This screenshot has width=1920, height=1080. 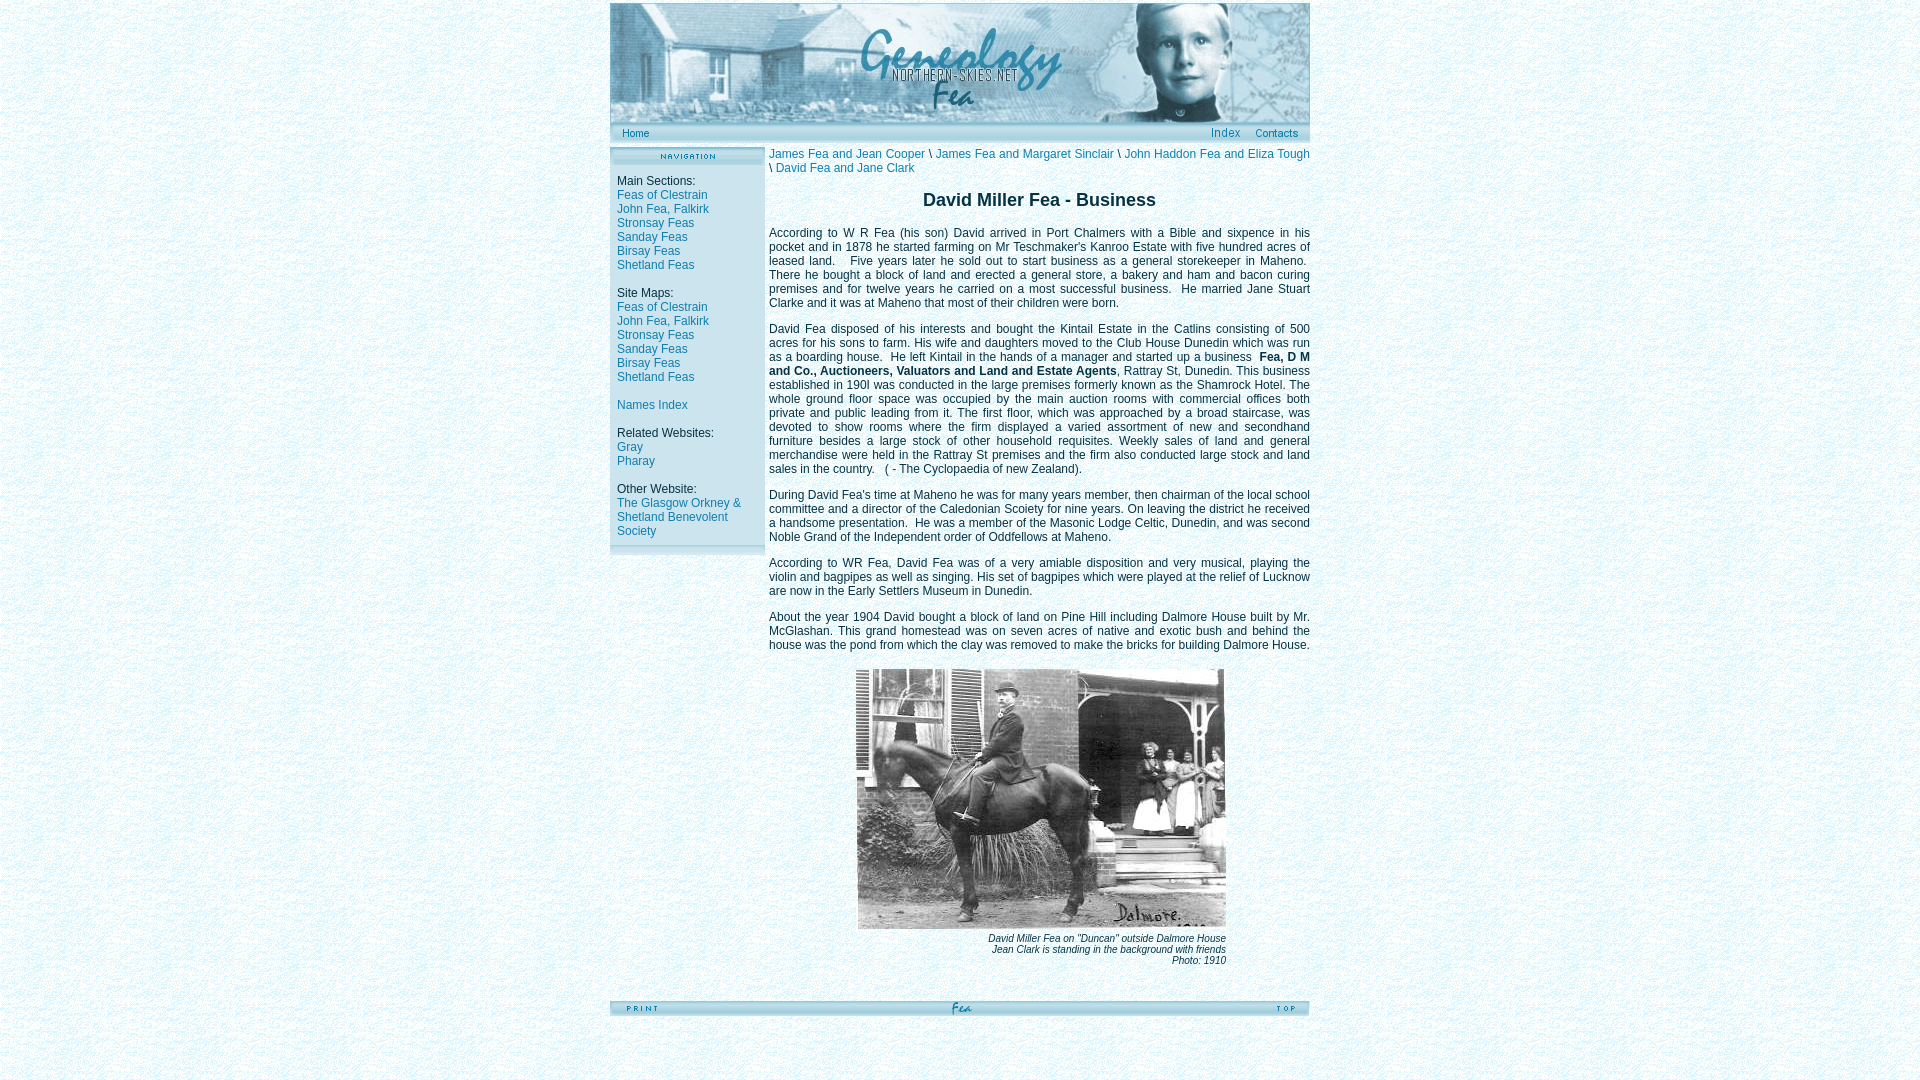 I want to click on David Fea and Jane Clark, so click(x=845, y=167).